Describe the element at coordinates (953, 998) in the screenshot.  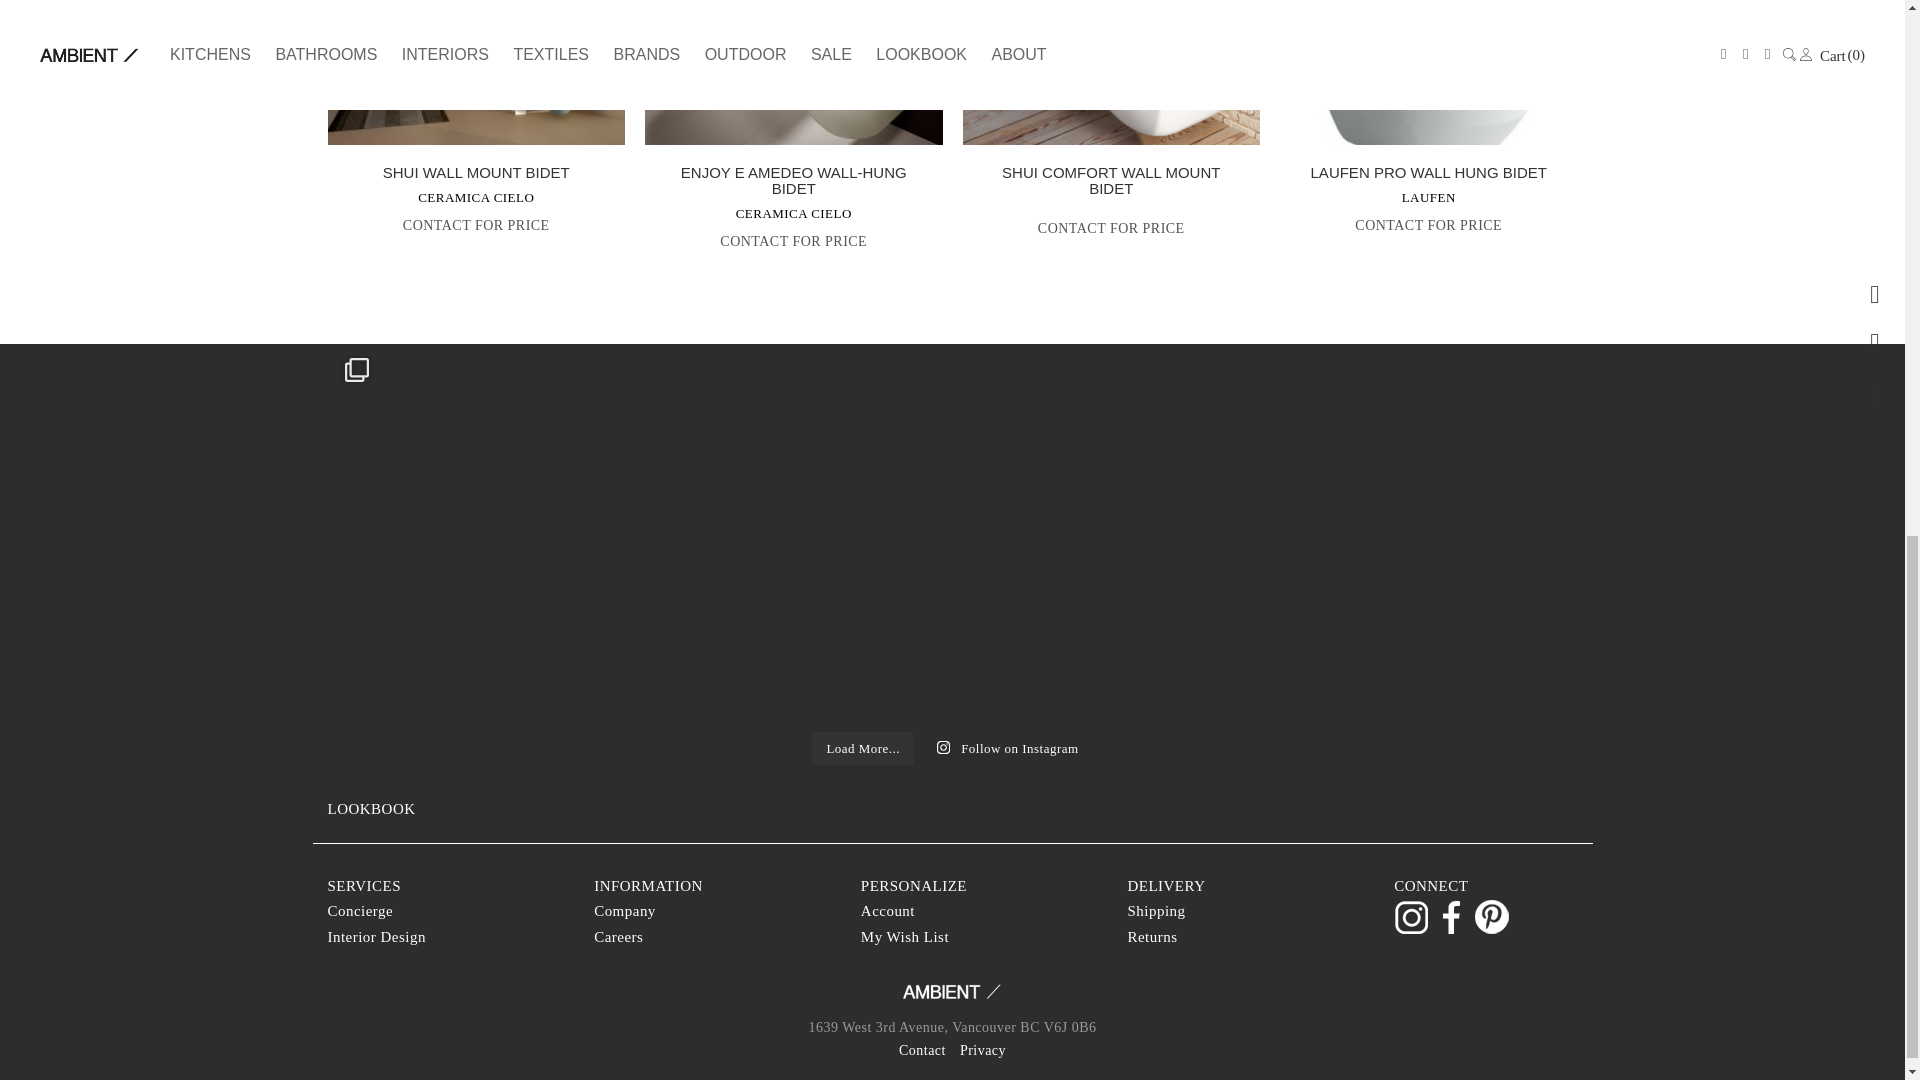
I see `Ambient Showroom` at that location.